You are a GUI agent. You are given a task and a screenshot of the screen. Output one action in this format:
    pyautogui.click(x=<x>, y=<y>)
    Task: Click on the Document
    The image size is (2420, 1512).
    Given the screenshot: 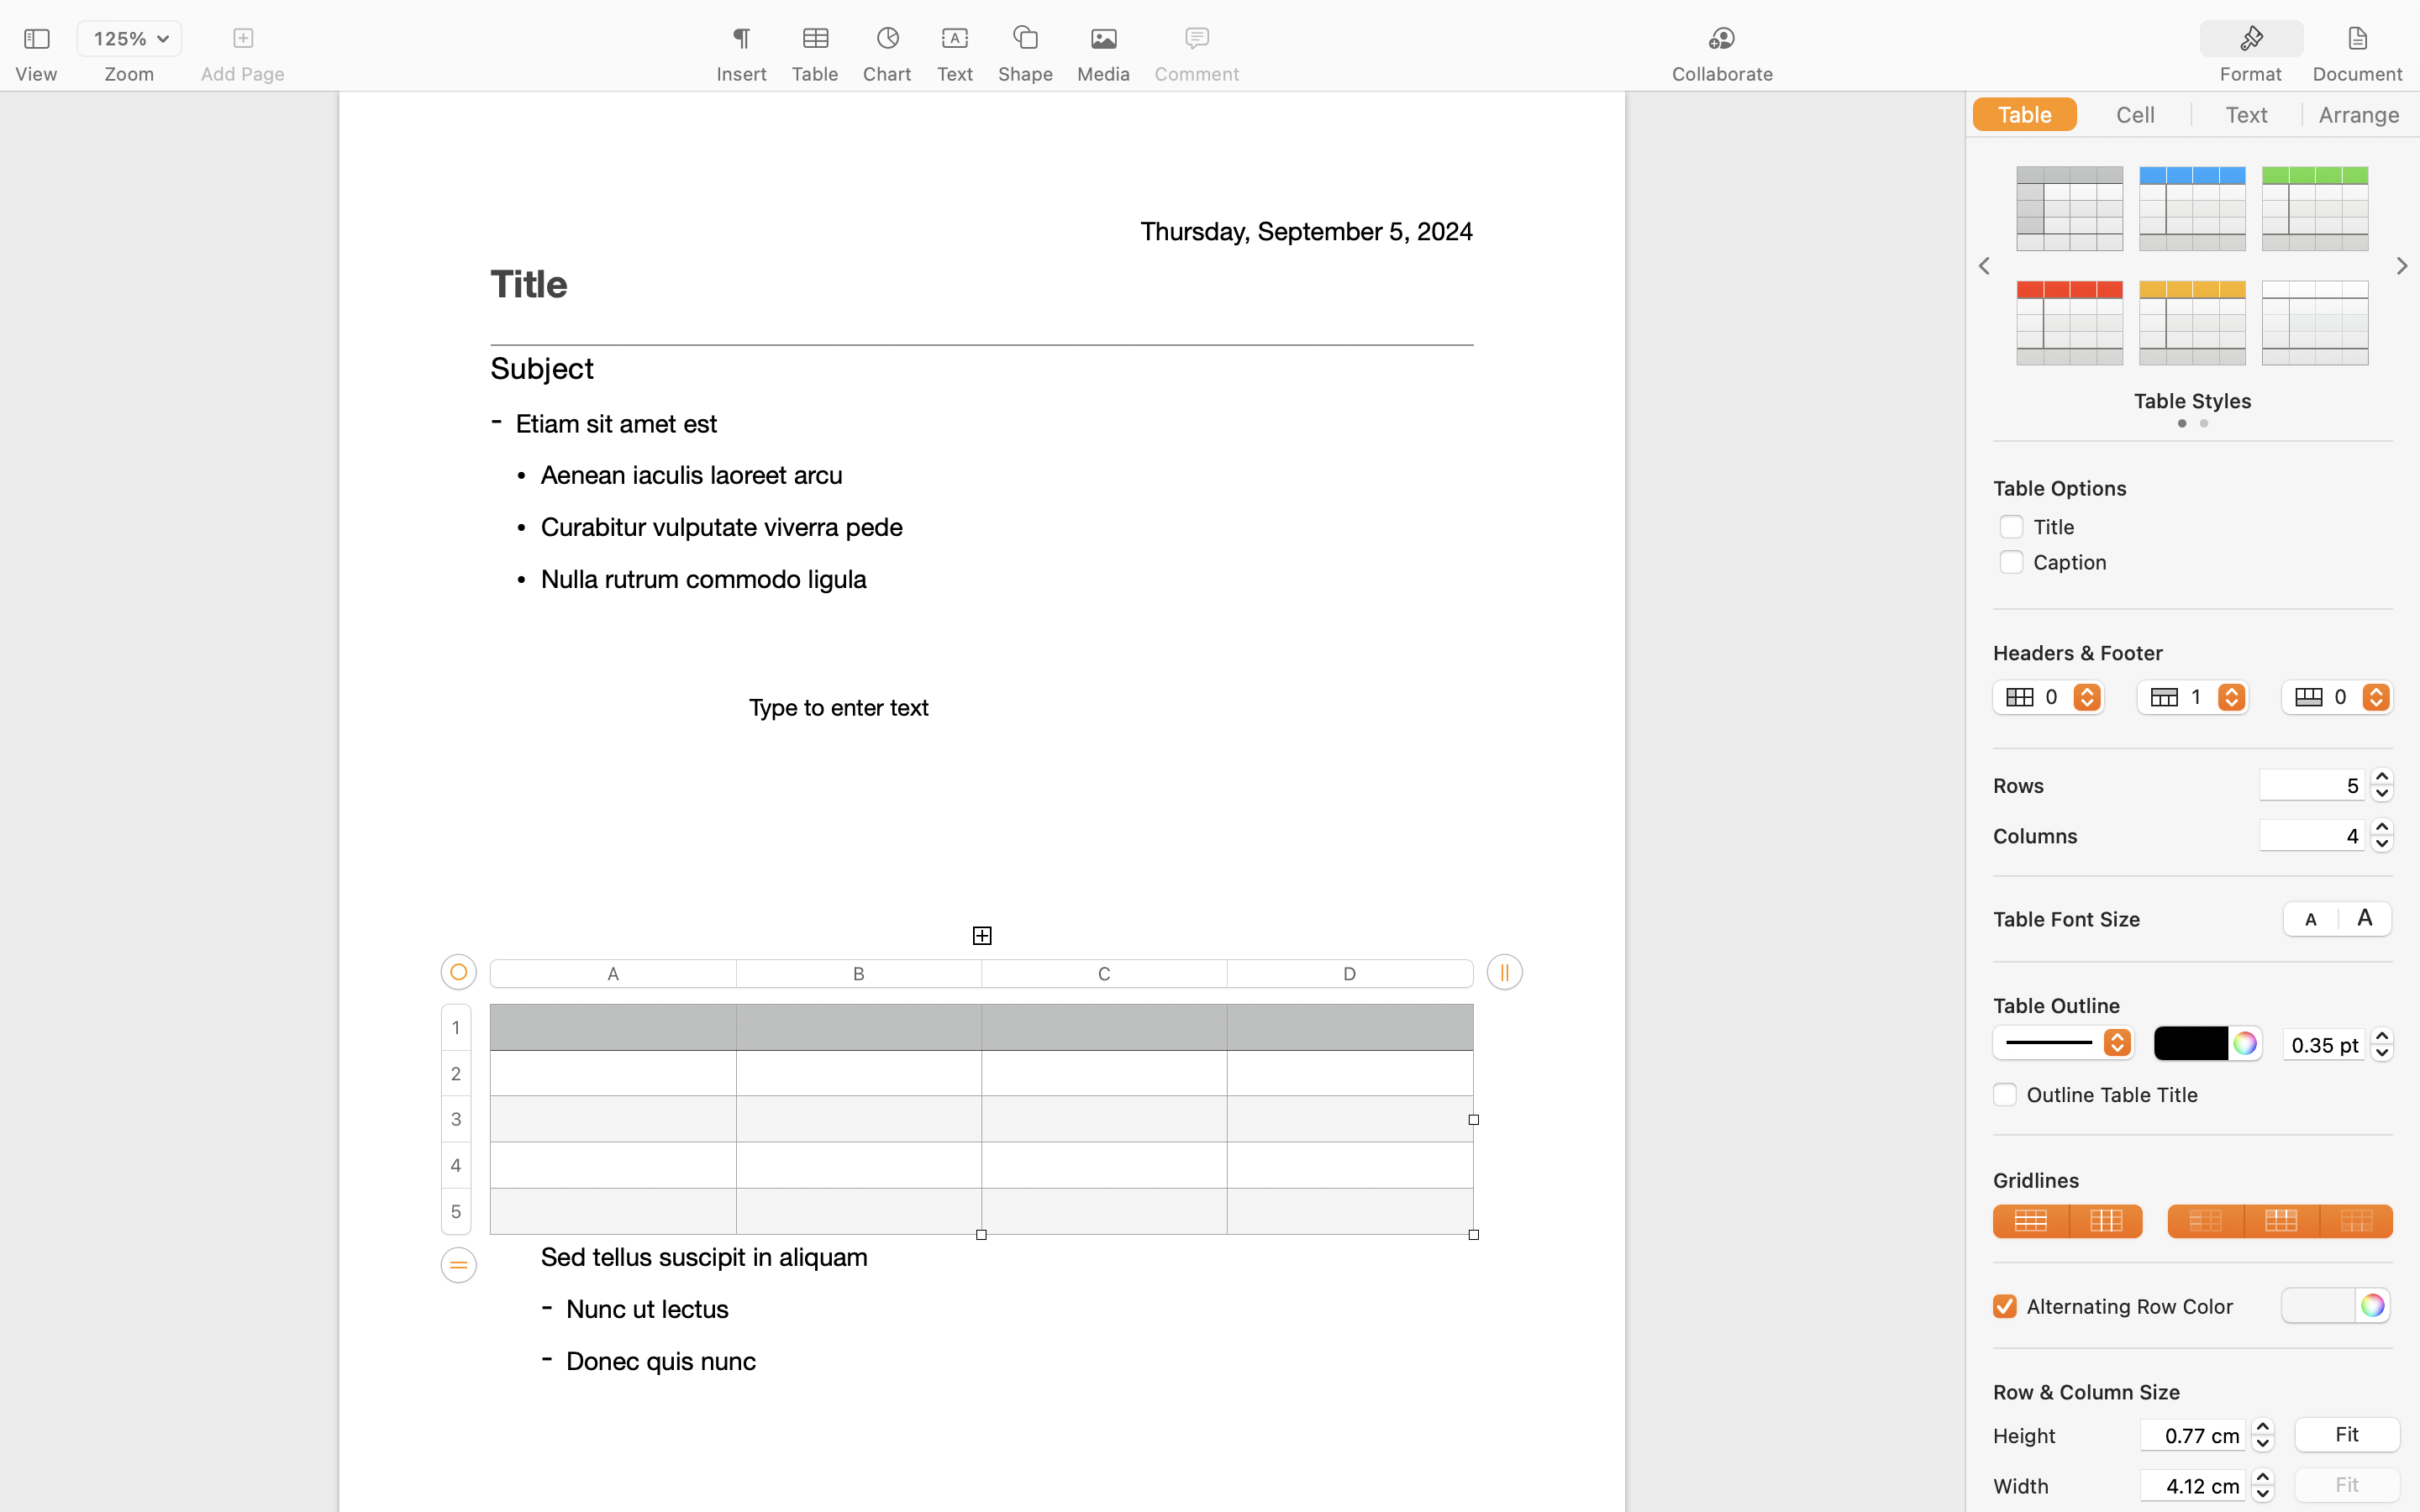 What is the action you would take?
    pyautogui.click(x=2357, y=74)
    